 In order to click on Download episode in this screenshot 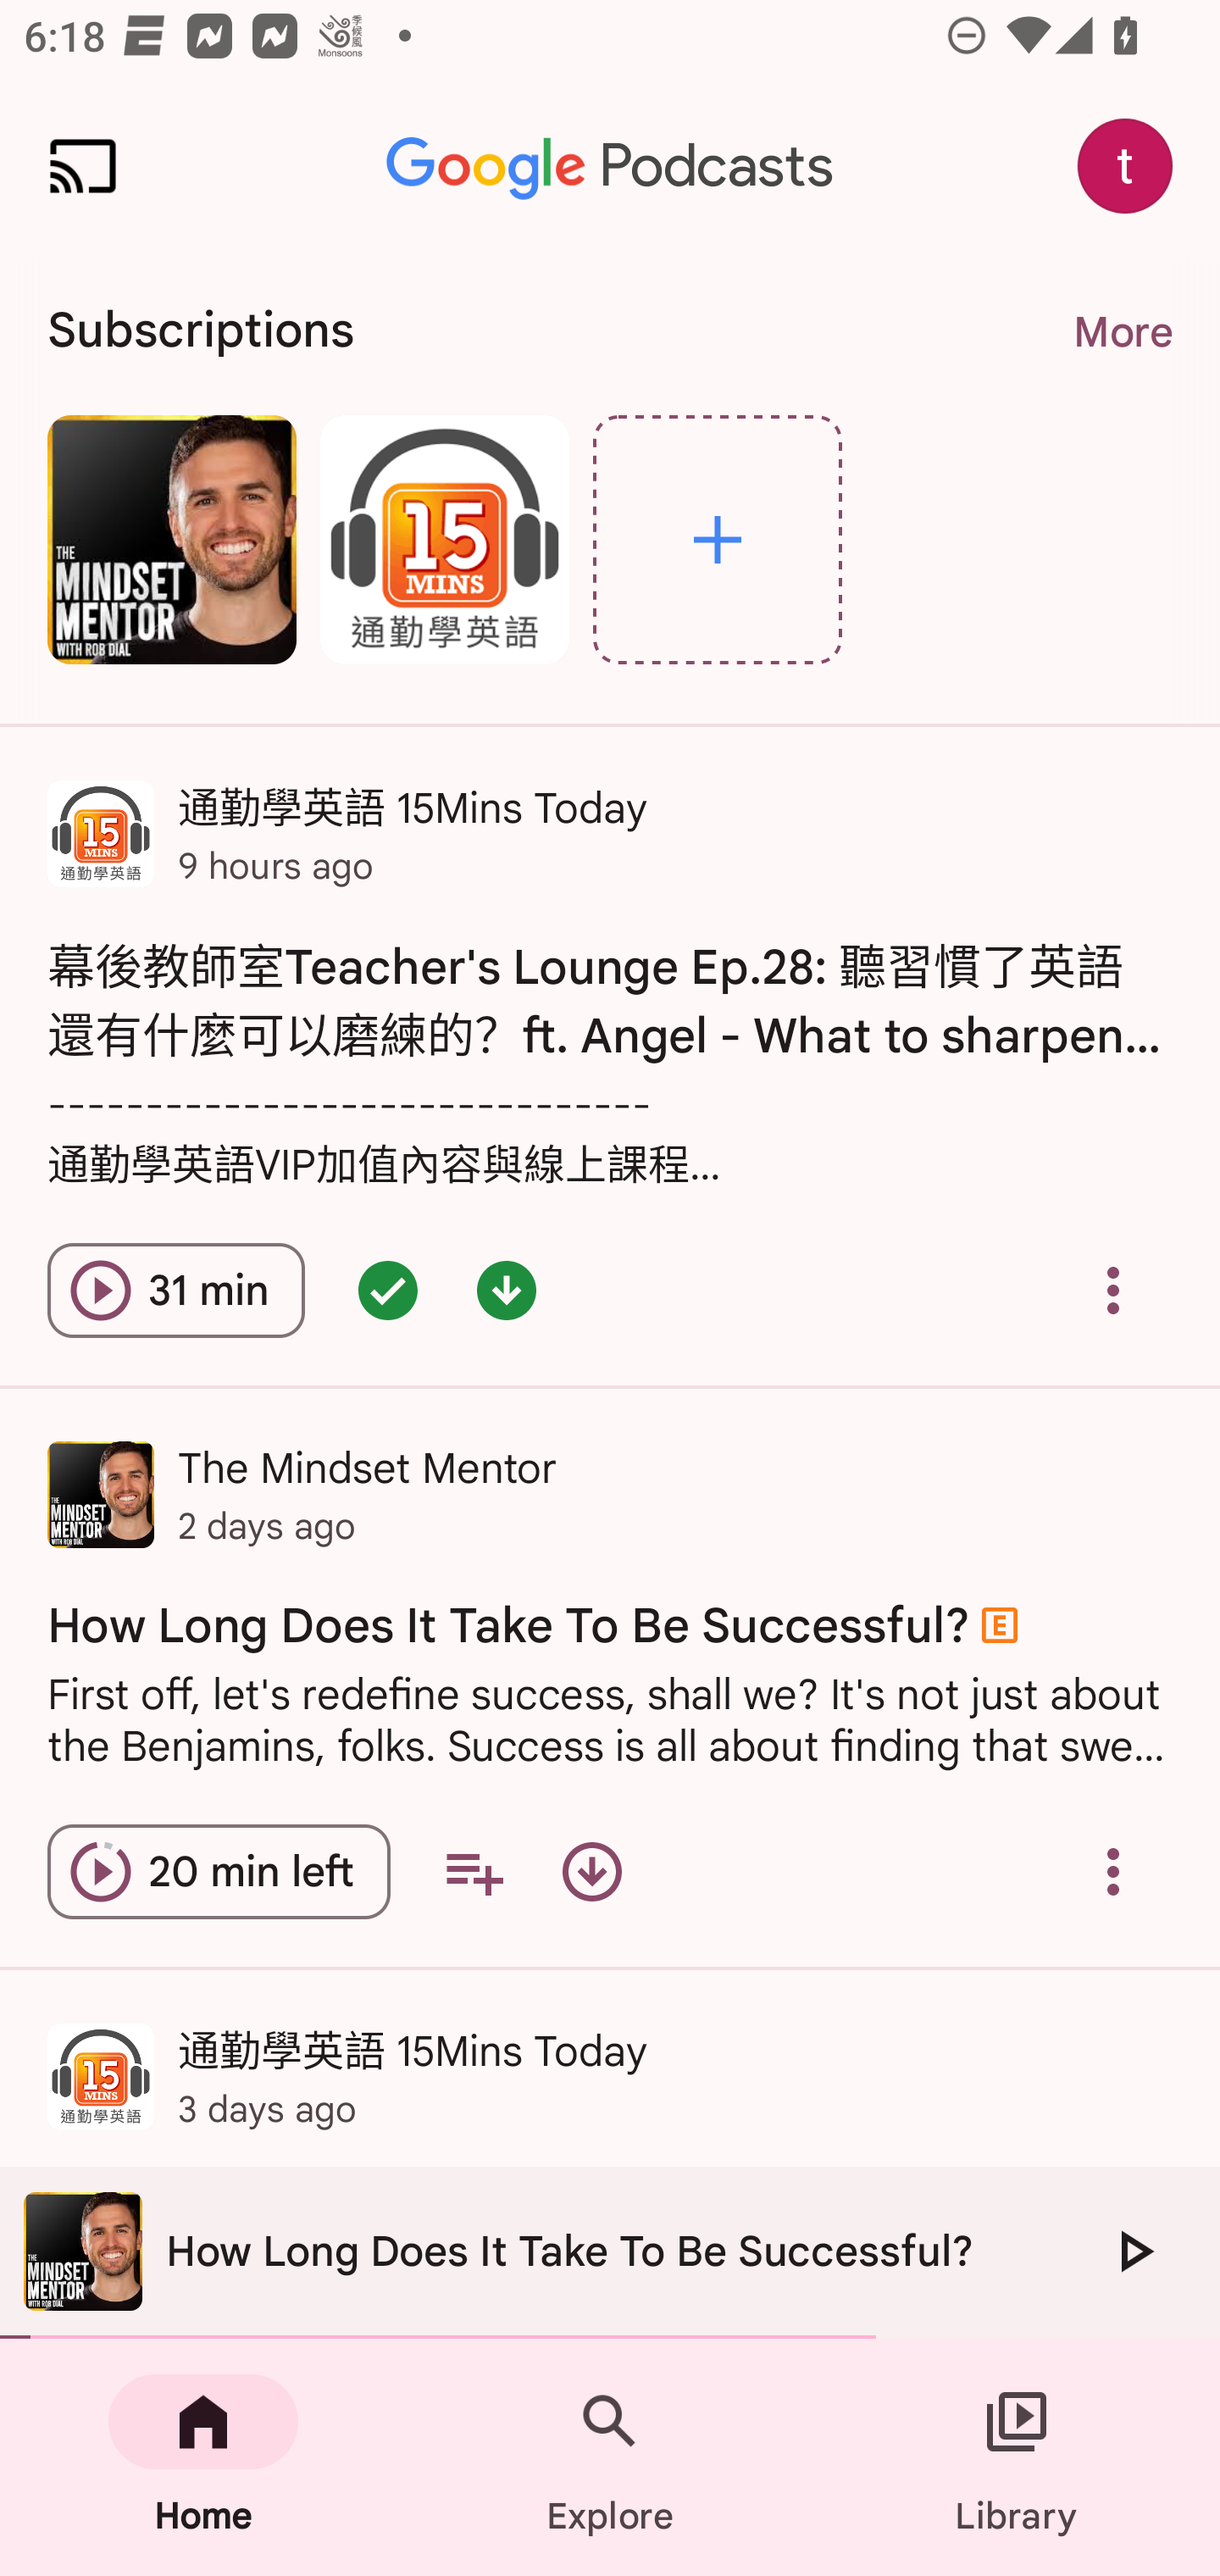, I will do `click(591, 1871)`.